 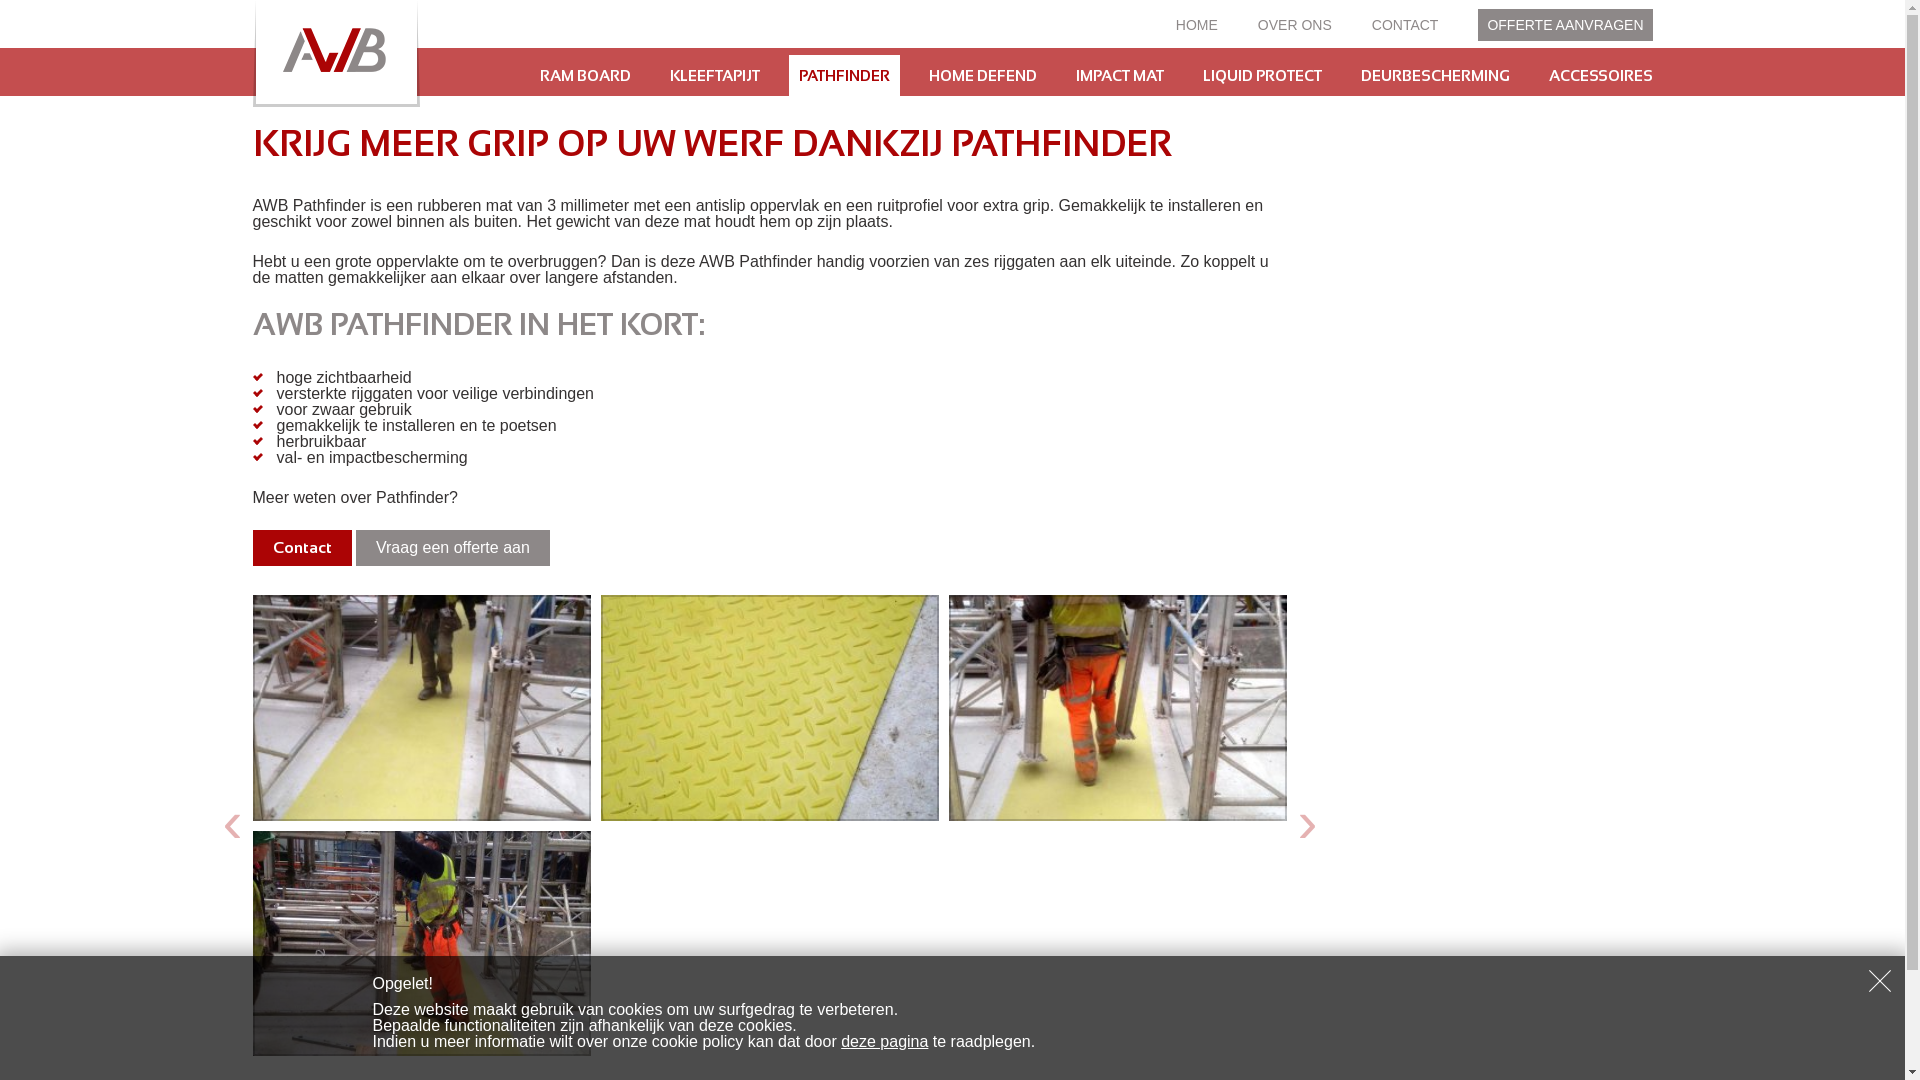 I want to click on HOME DEFEND, so click(x=982, y=76).